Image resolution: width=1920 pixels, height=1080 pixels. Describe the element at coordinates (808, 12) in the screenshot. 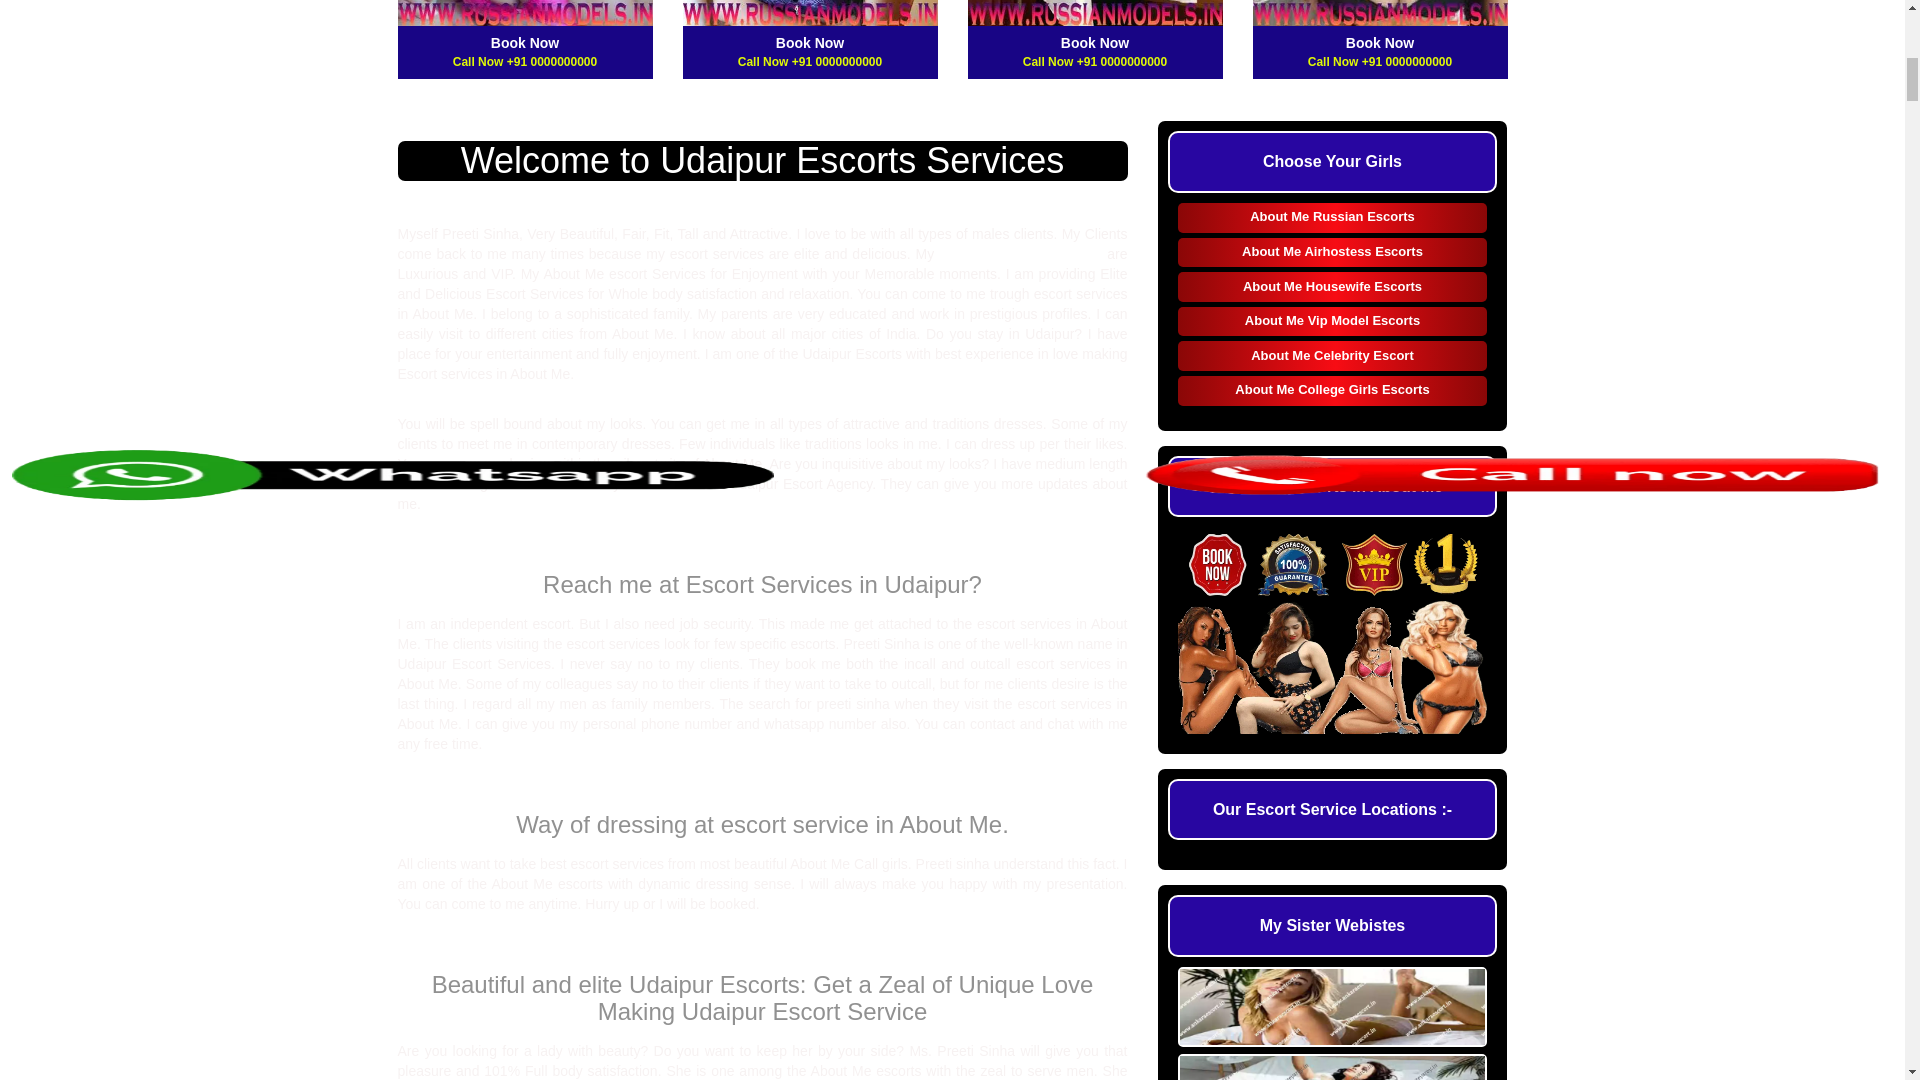

I see `Poonam from VIP Udaipur Escort Agency` at that location.